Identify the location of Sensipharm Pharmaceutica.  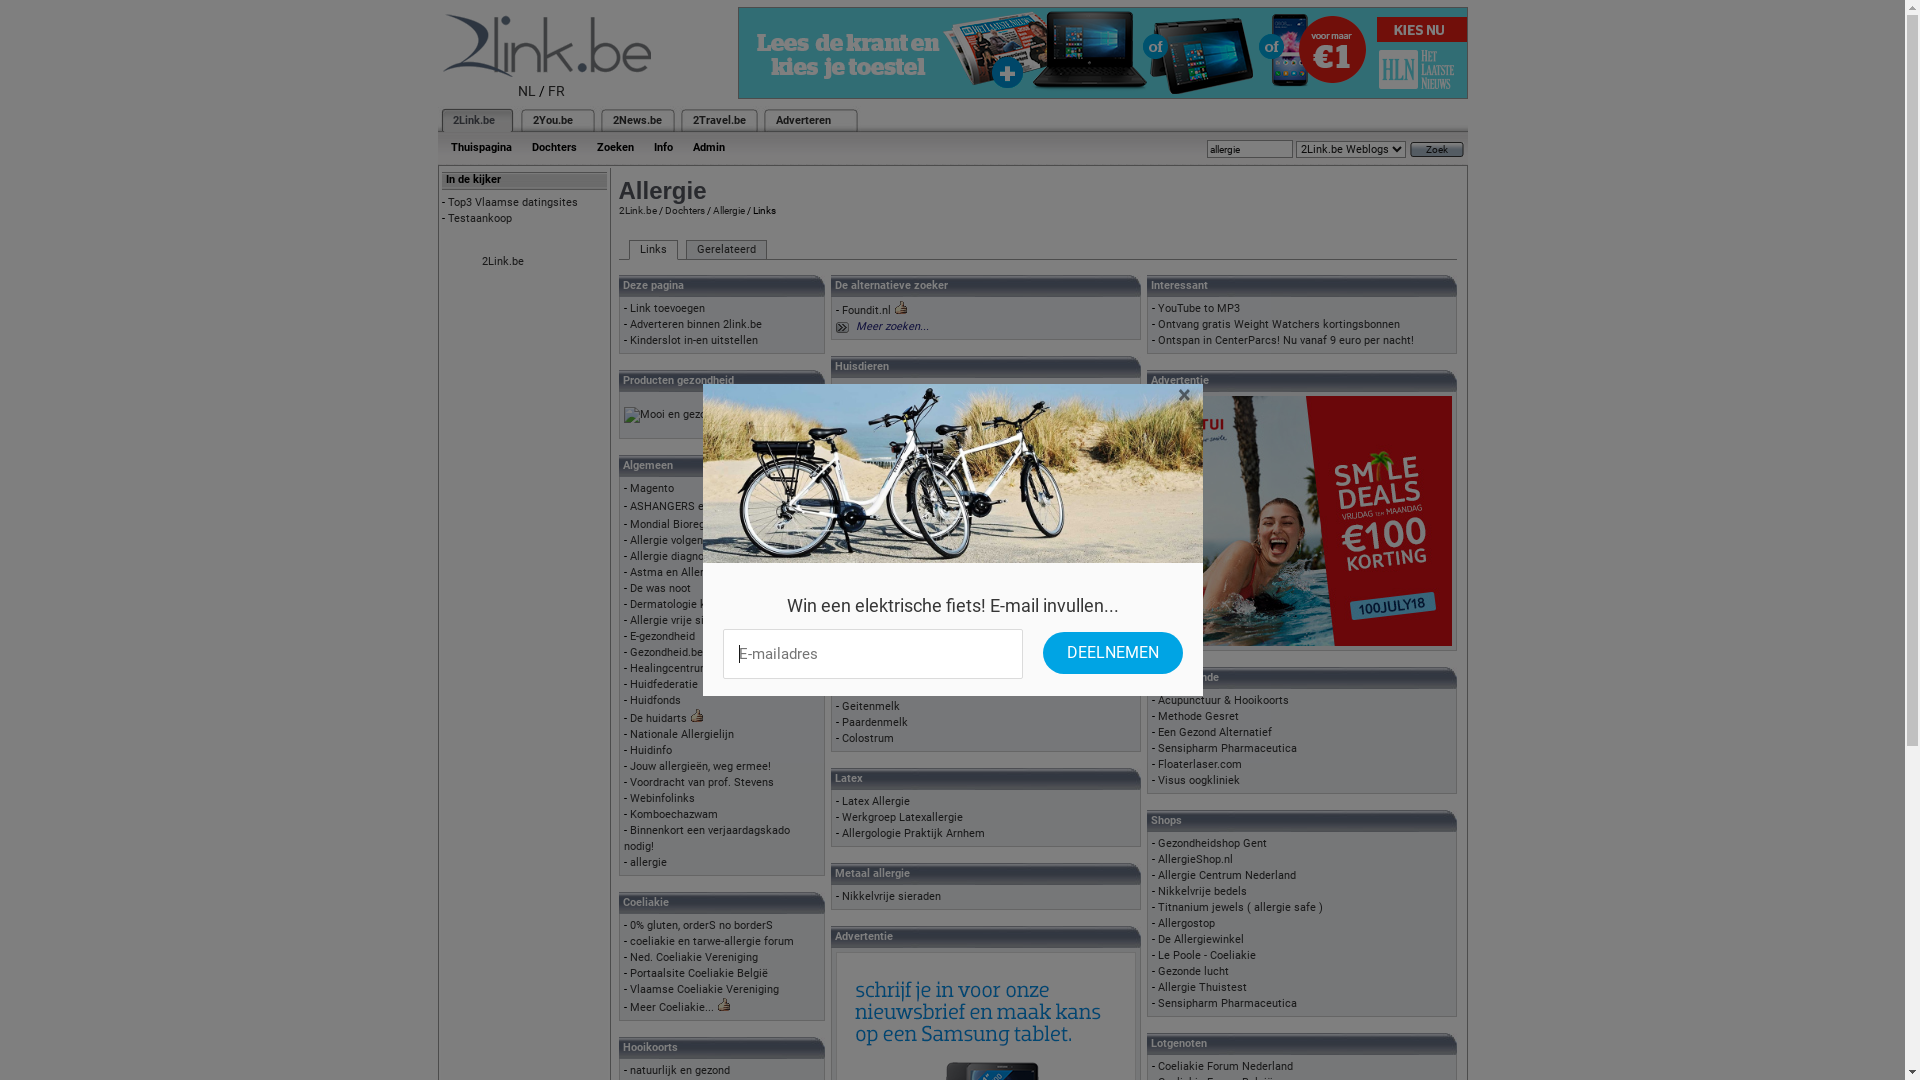
(1228, 748).